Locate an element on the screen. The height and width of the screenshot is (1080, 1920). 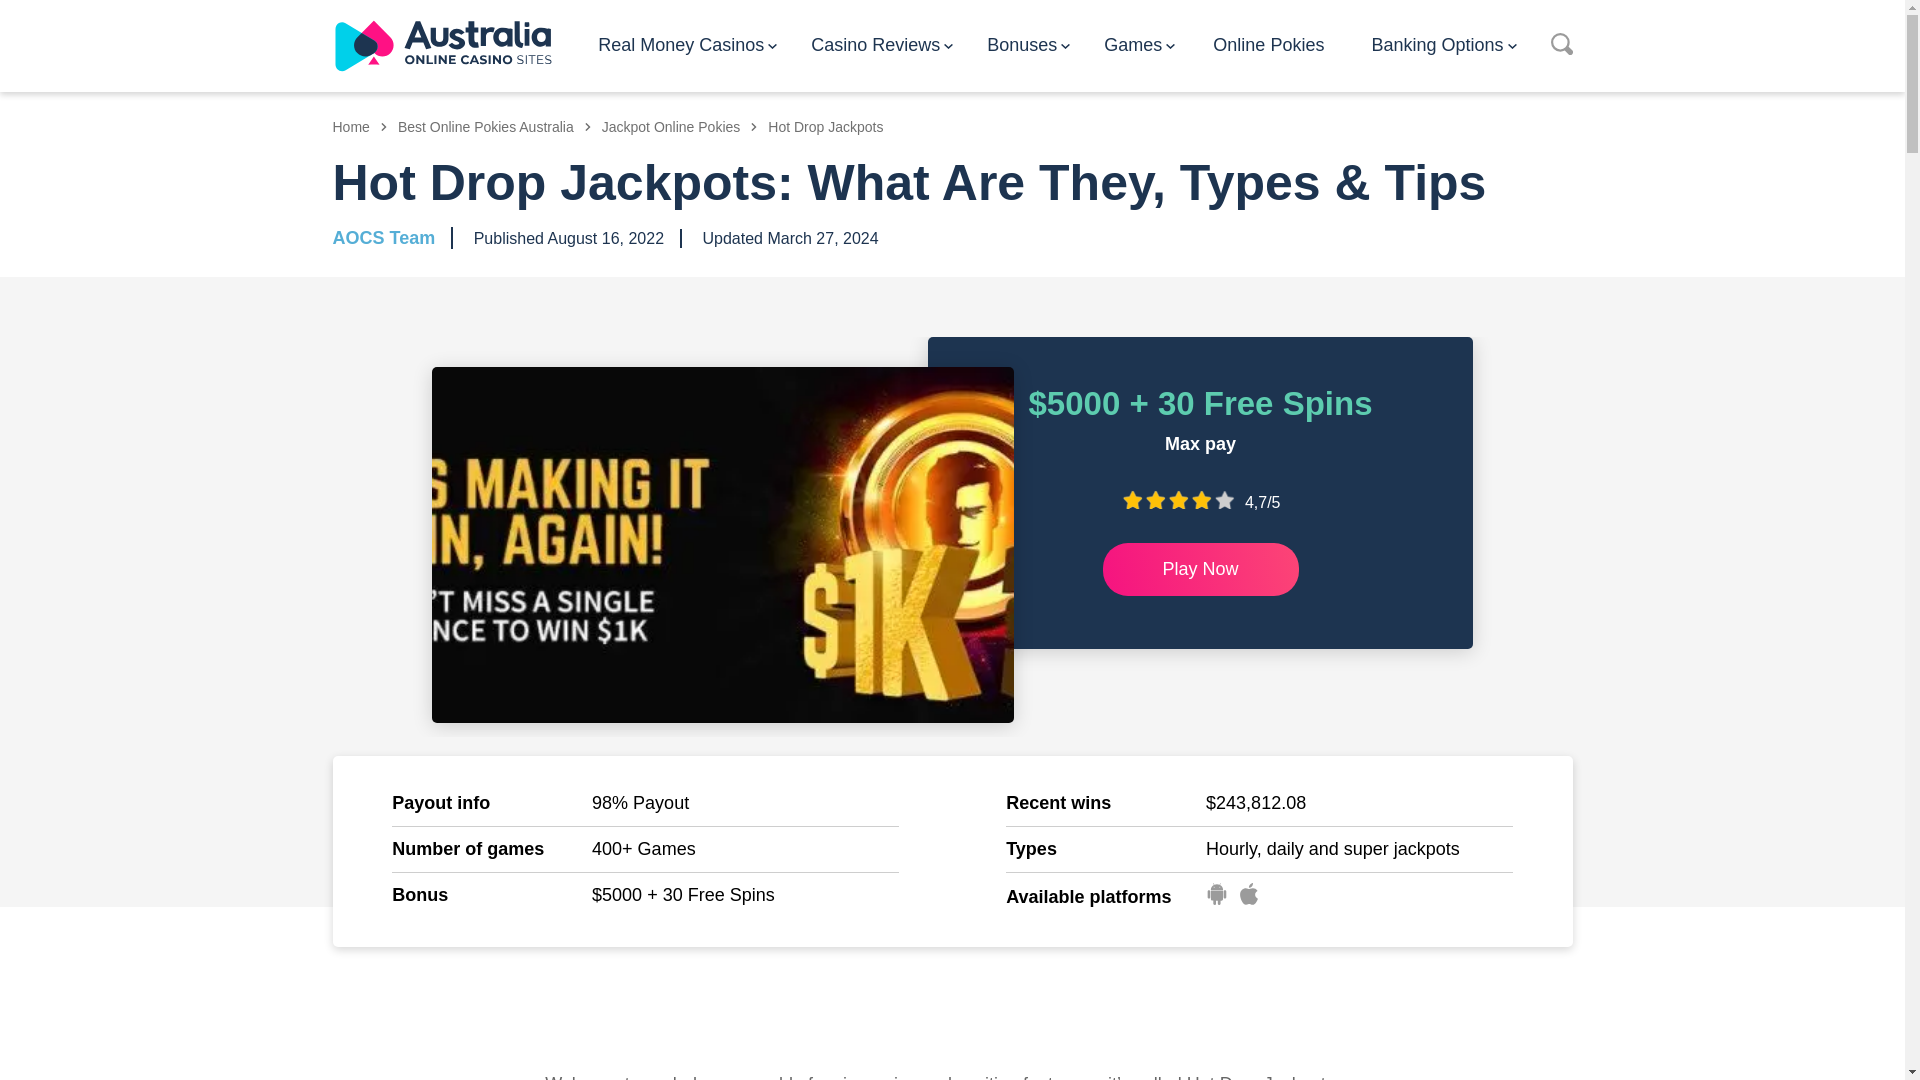
Banking Options is located at coordinates (1443, 44).